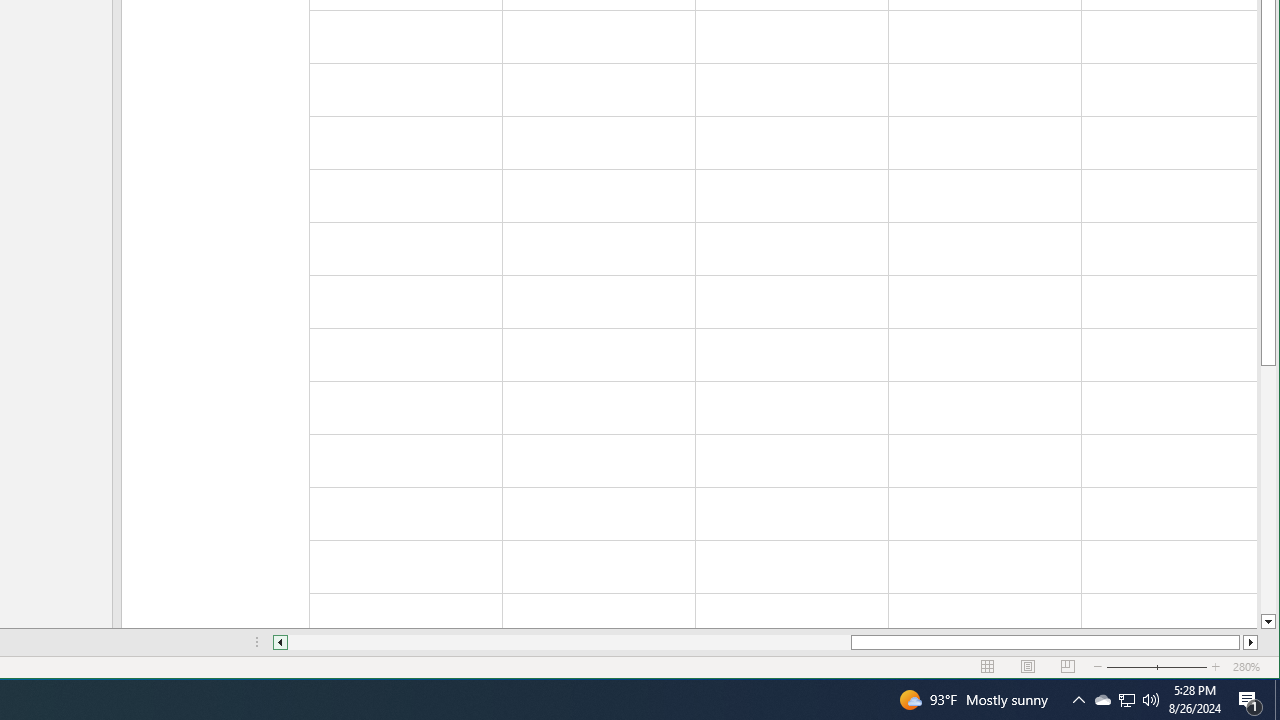 This screenshot has height=720, width=1280. What do you see at coordinates (1126, 700) in the screenshot?
I see `Show desktop` at bounding box center [1126, 700].